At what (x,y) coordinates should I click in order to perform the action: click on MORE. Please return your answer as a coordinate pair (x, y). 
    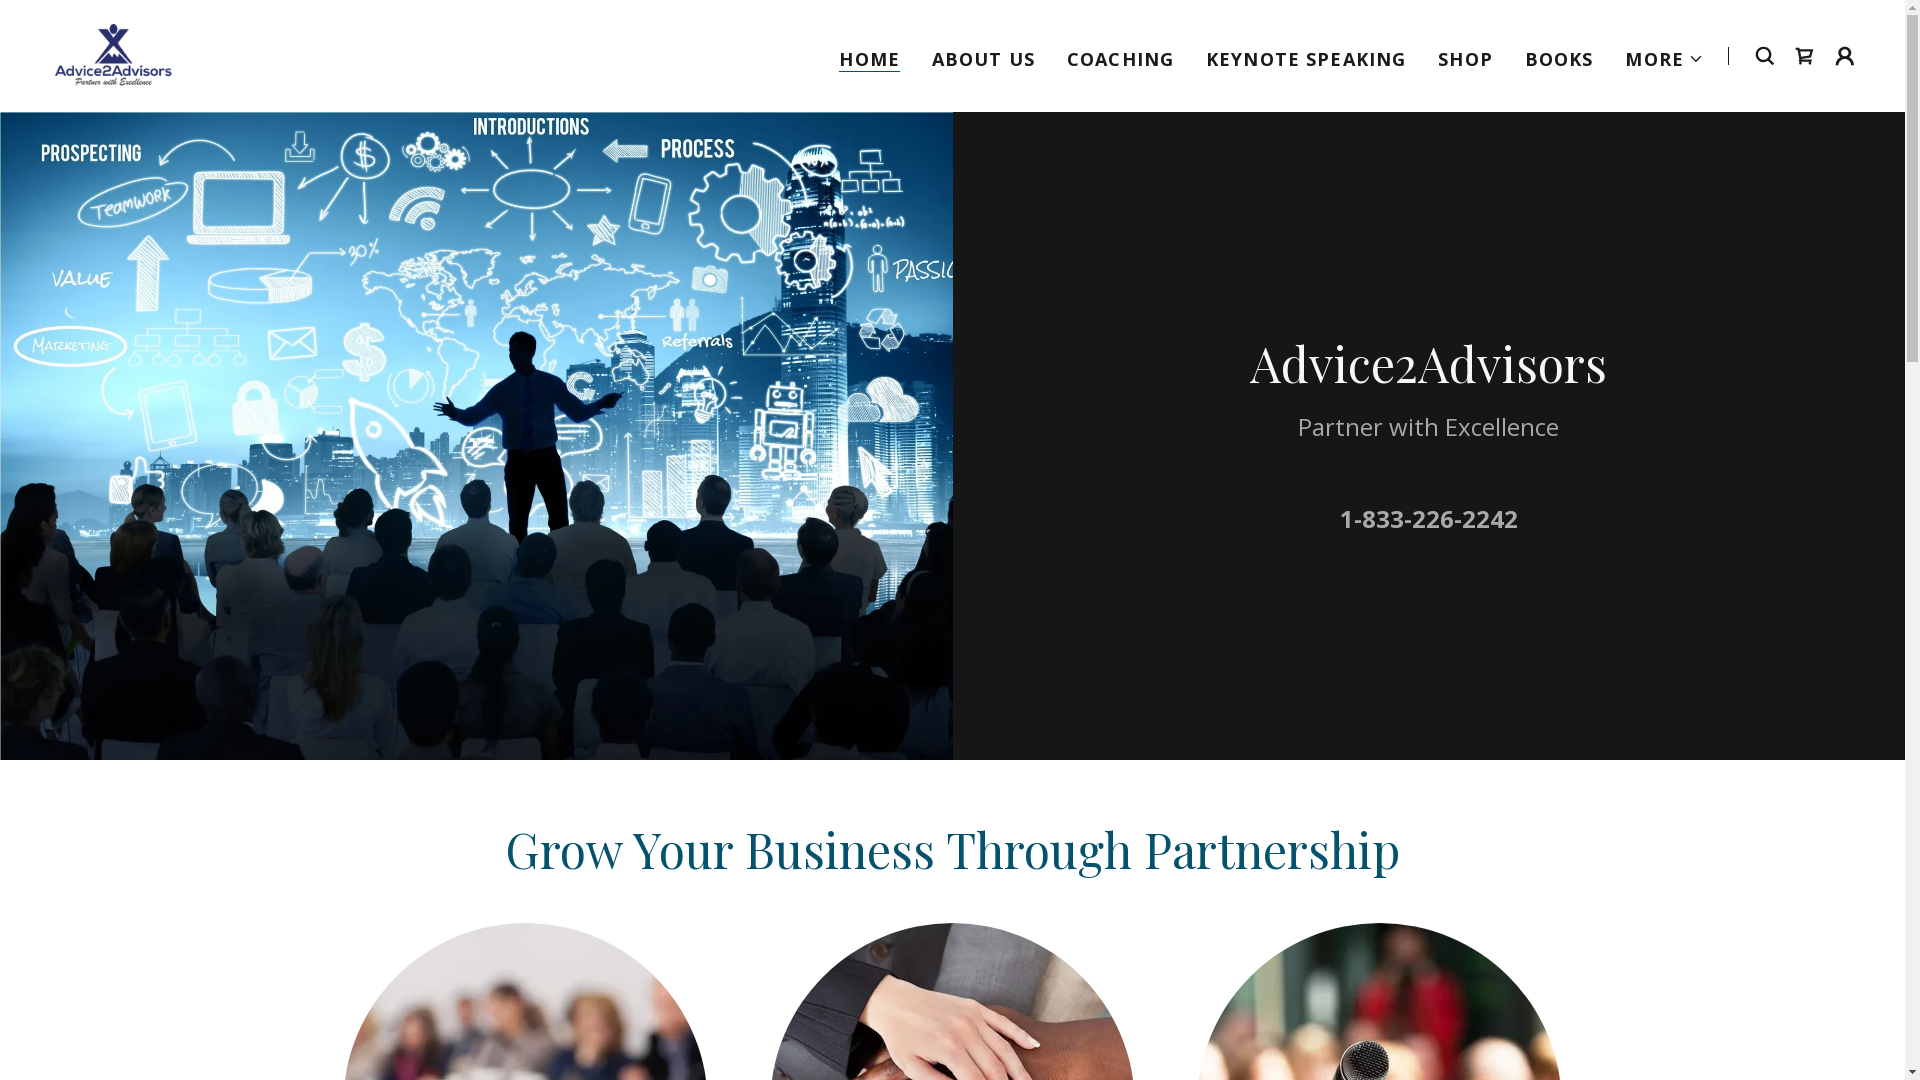
    Looking at the image, I should click on (1664, 58).